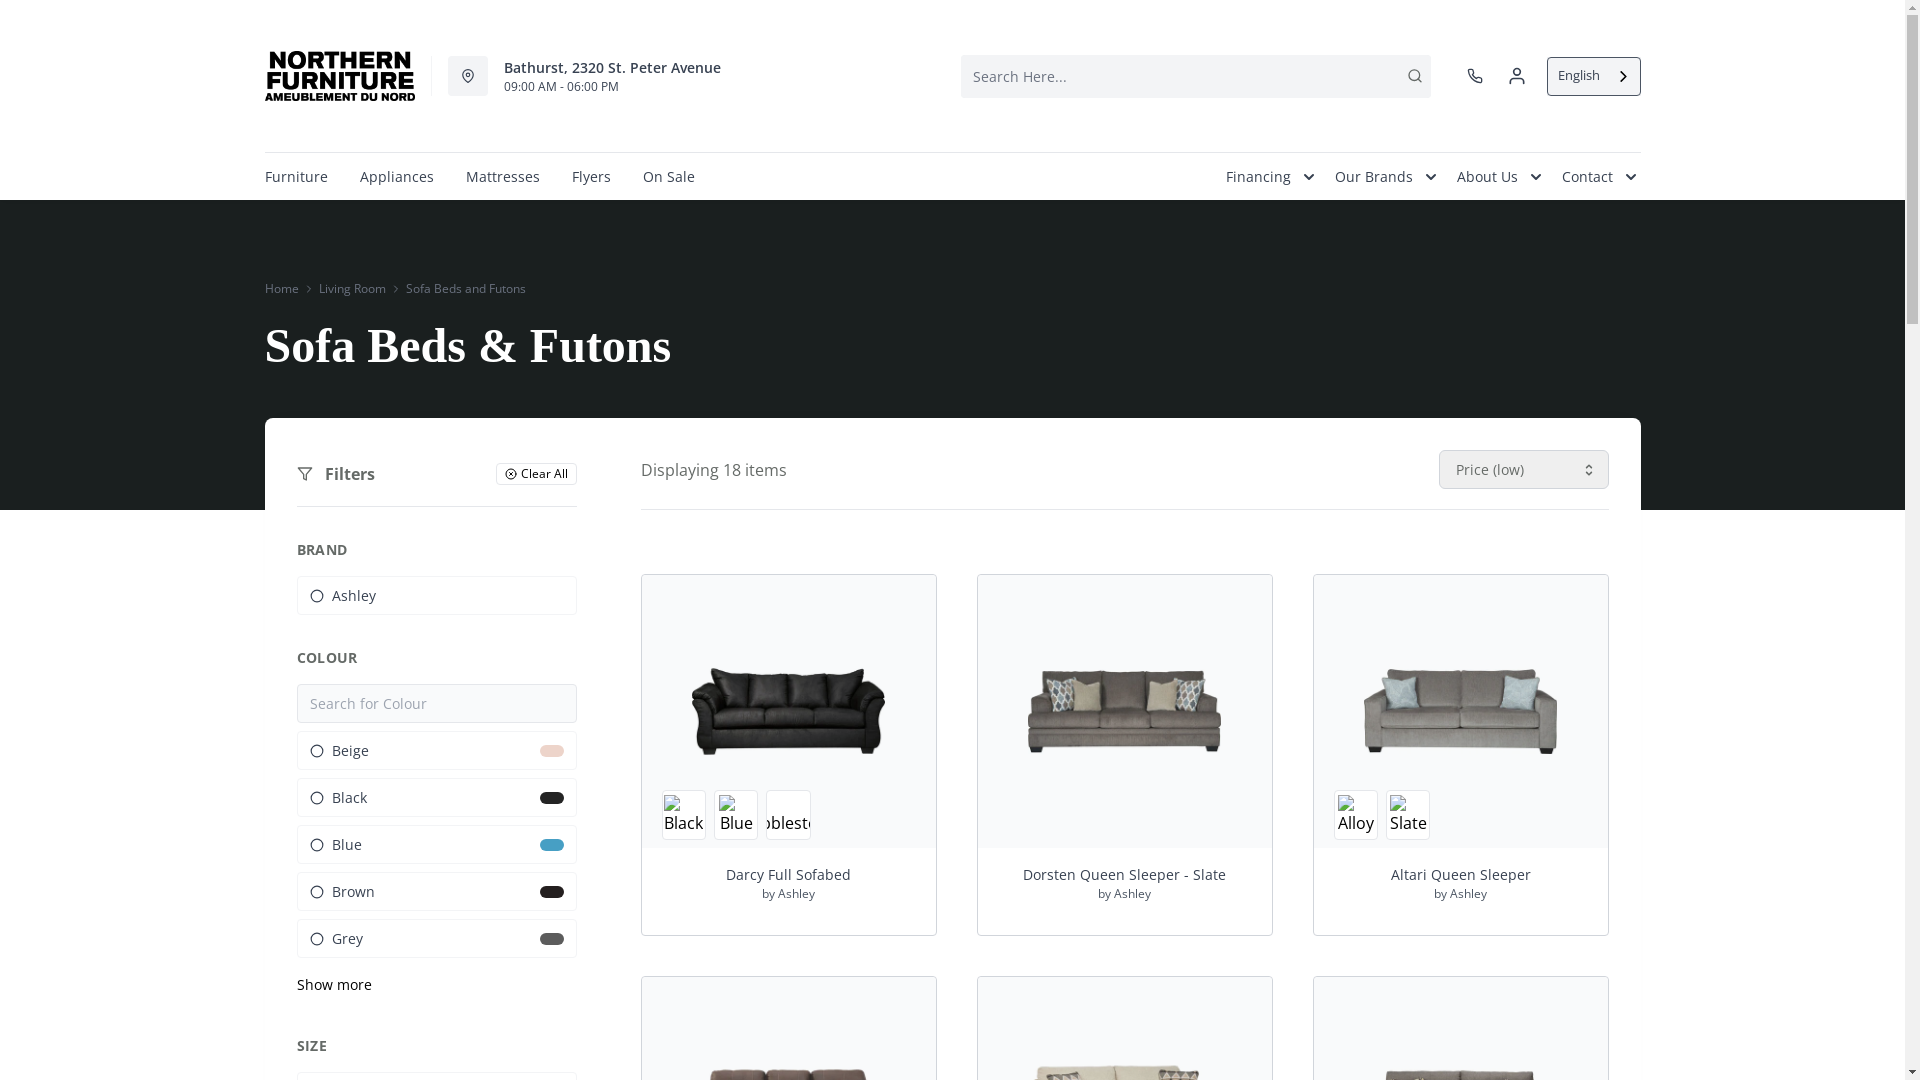 The image size is (1920, 1080). I want to click on Living Room, so click(352, 289).